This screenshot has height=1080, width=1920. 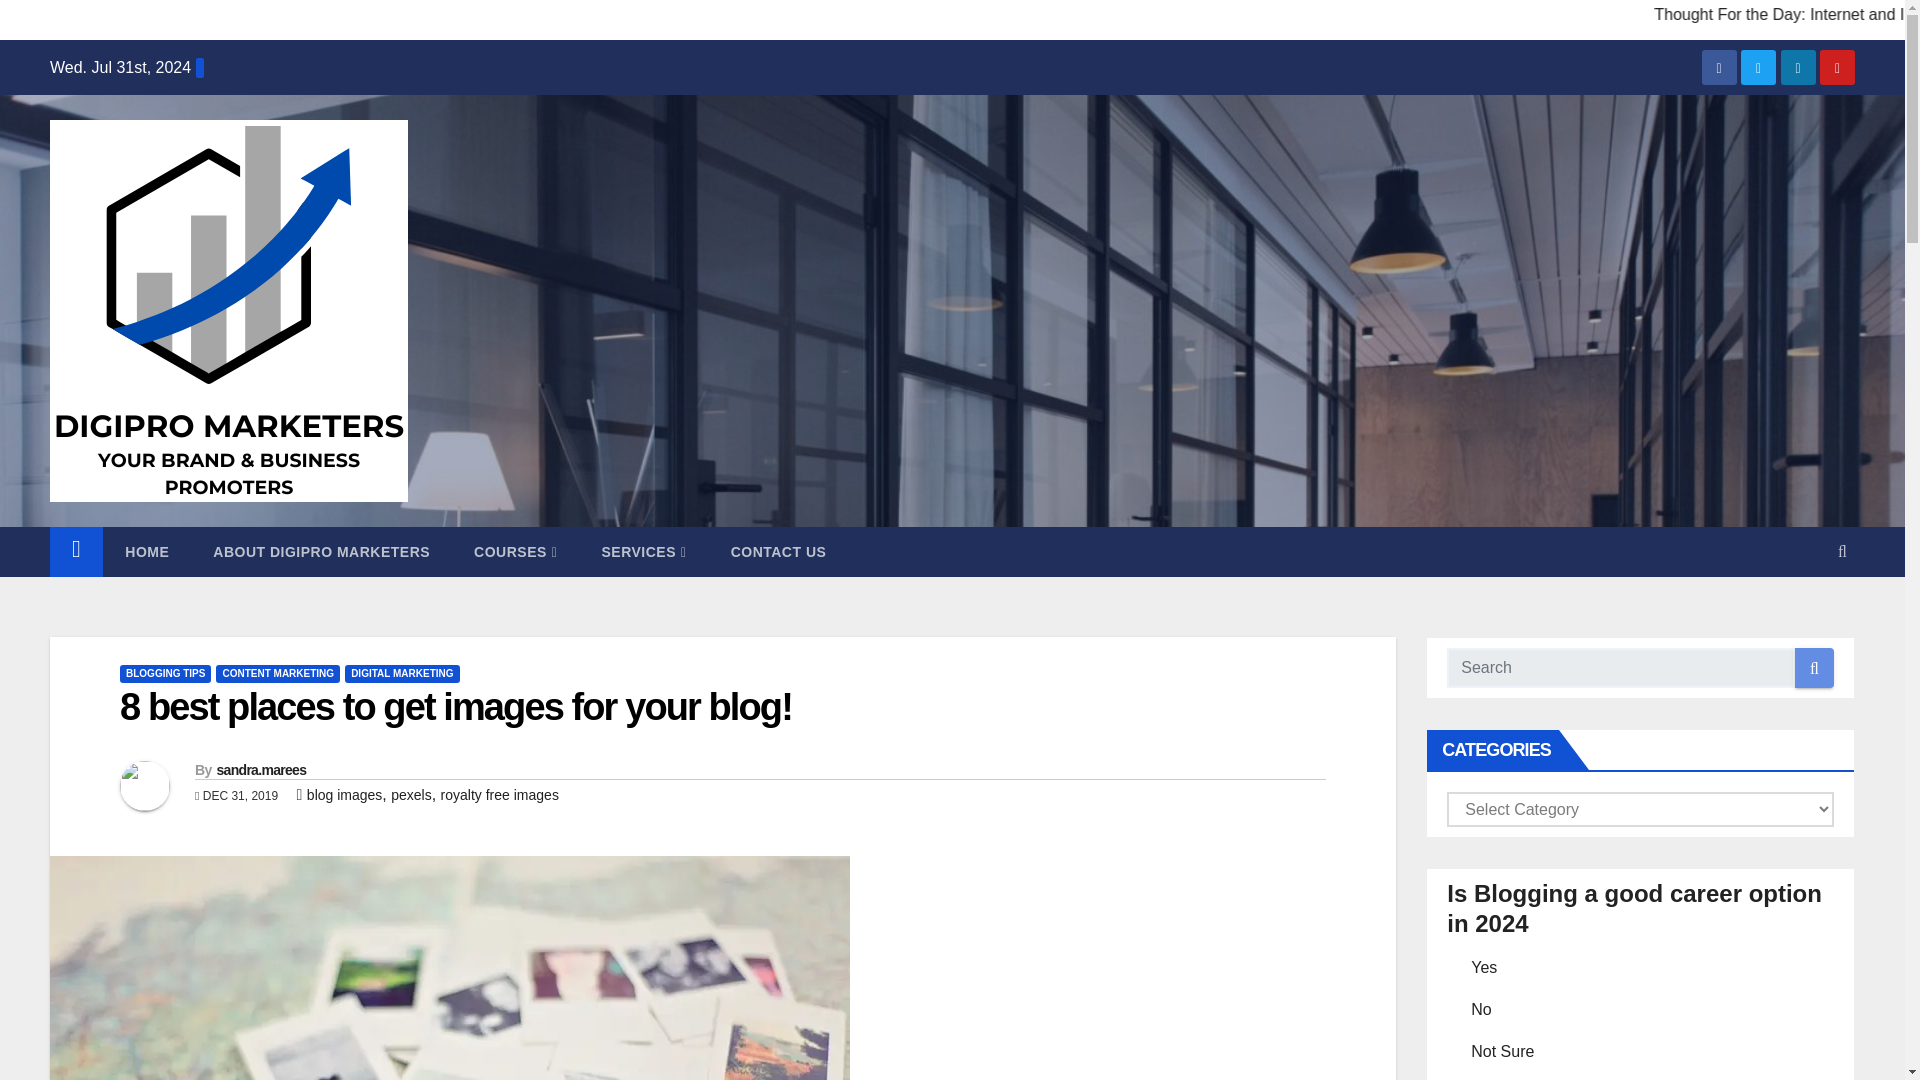 What do you see at coordinates (146, 552) in the screenshot?
I see `HOME` at bounding box center [146, 552].